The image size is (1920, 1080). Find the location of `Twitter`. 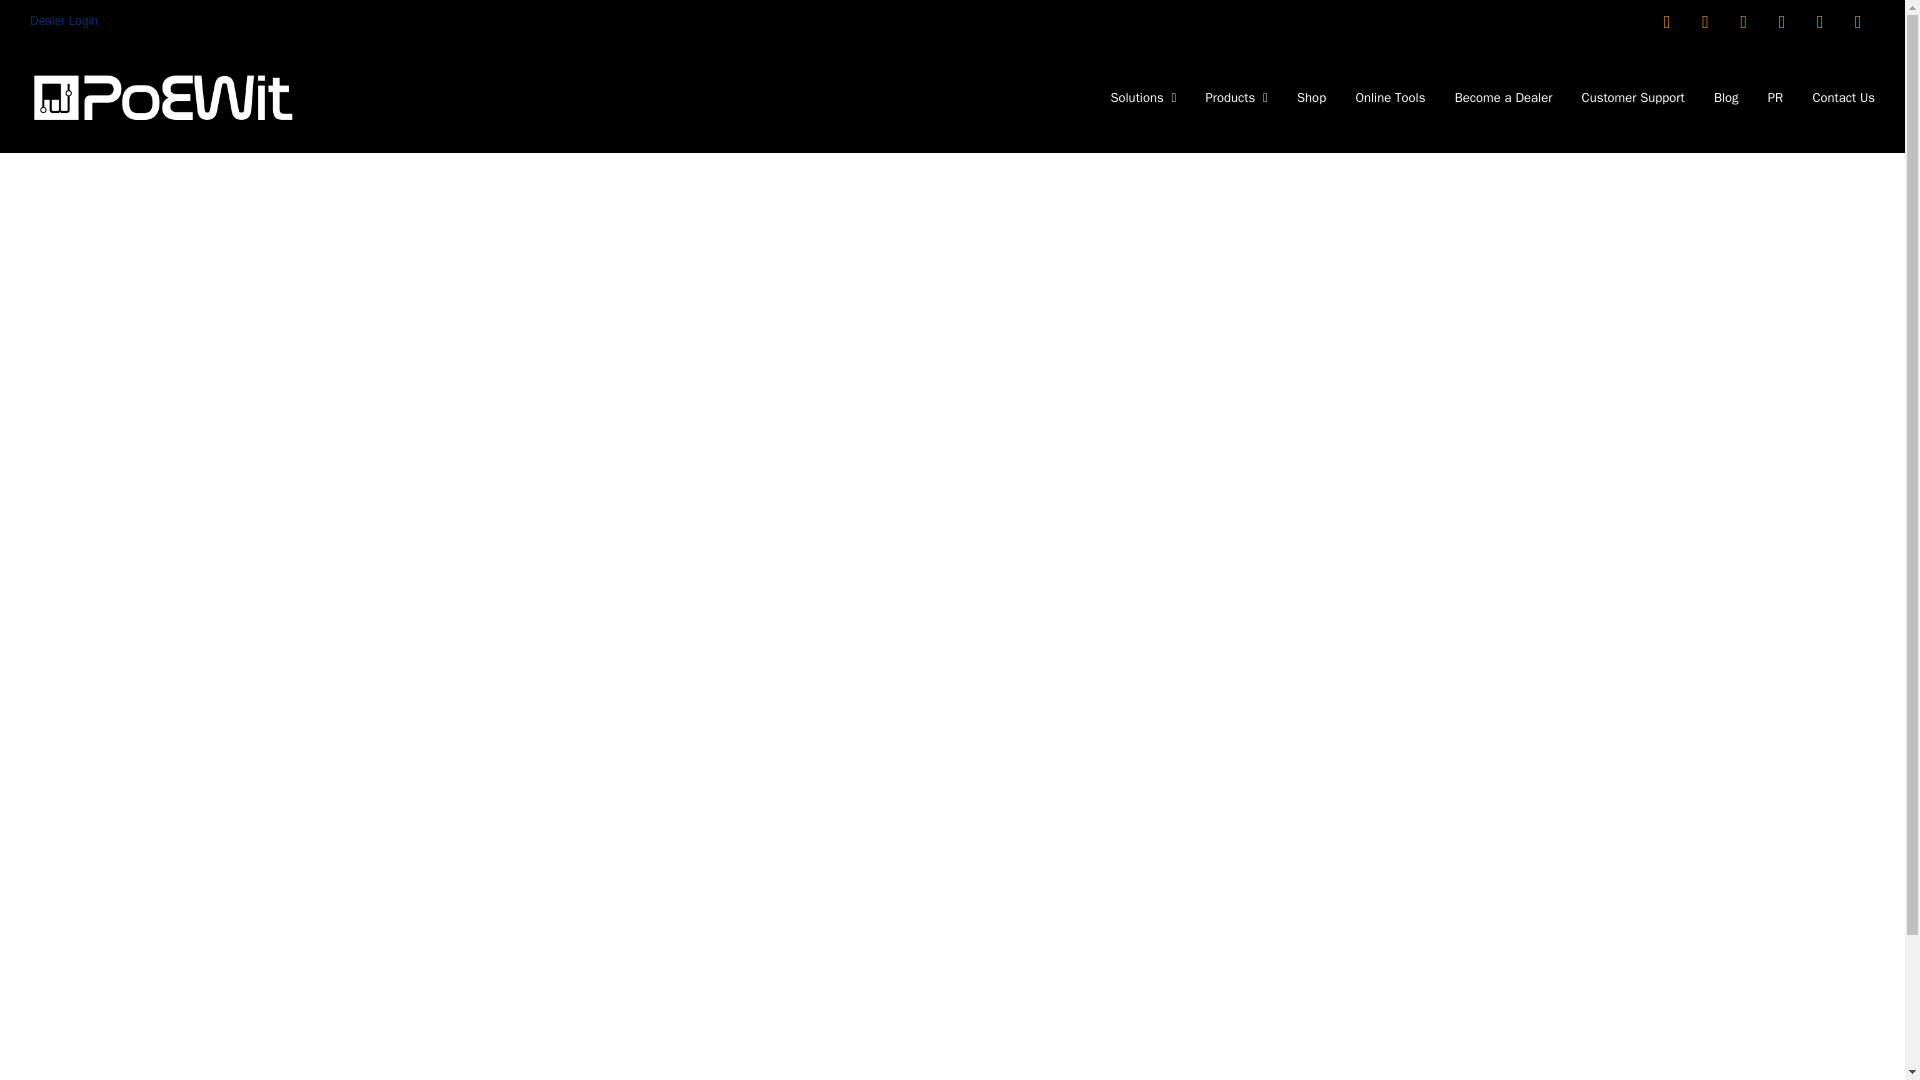

Twitter is located at coordinates (1820, 21).